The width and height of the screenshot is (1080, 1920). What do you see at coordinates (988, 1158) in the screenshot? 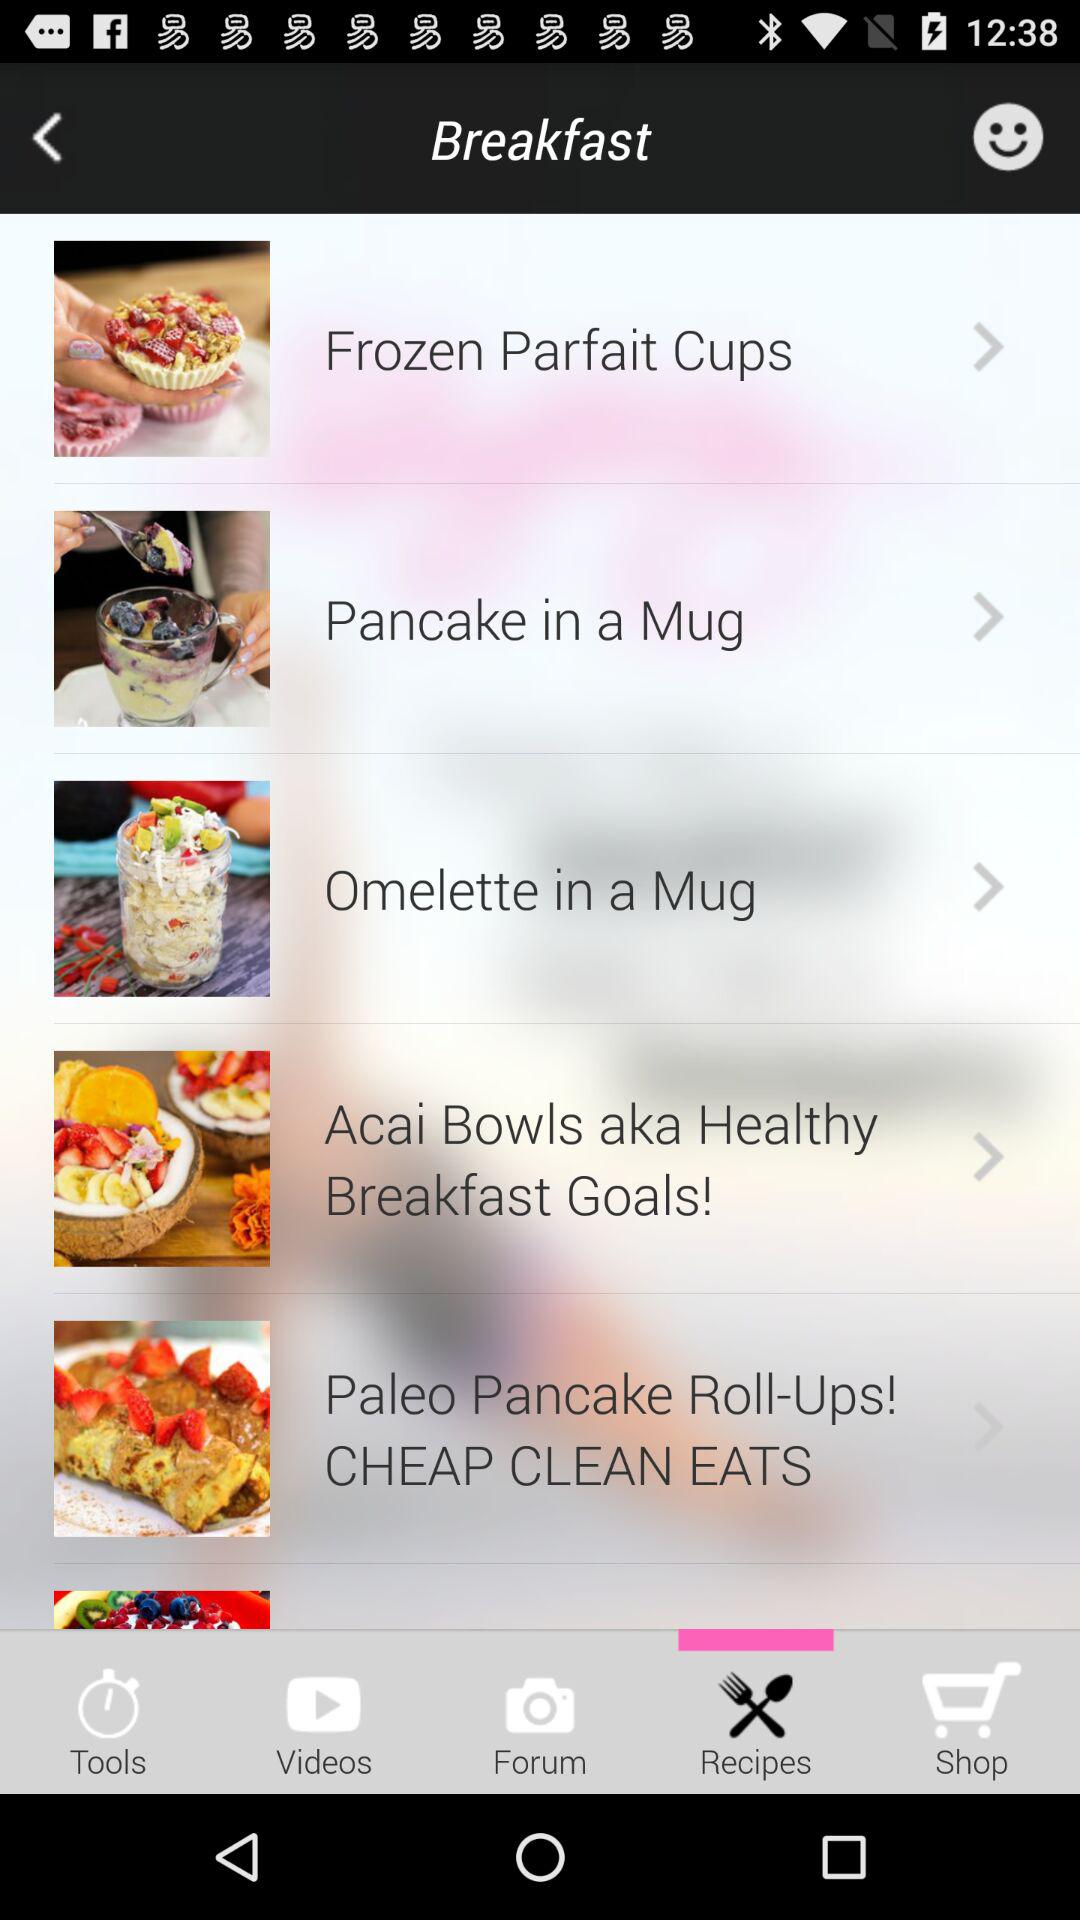
I see `tap the icon next to acai bowls aka` at bounding box center [988, 1158].